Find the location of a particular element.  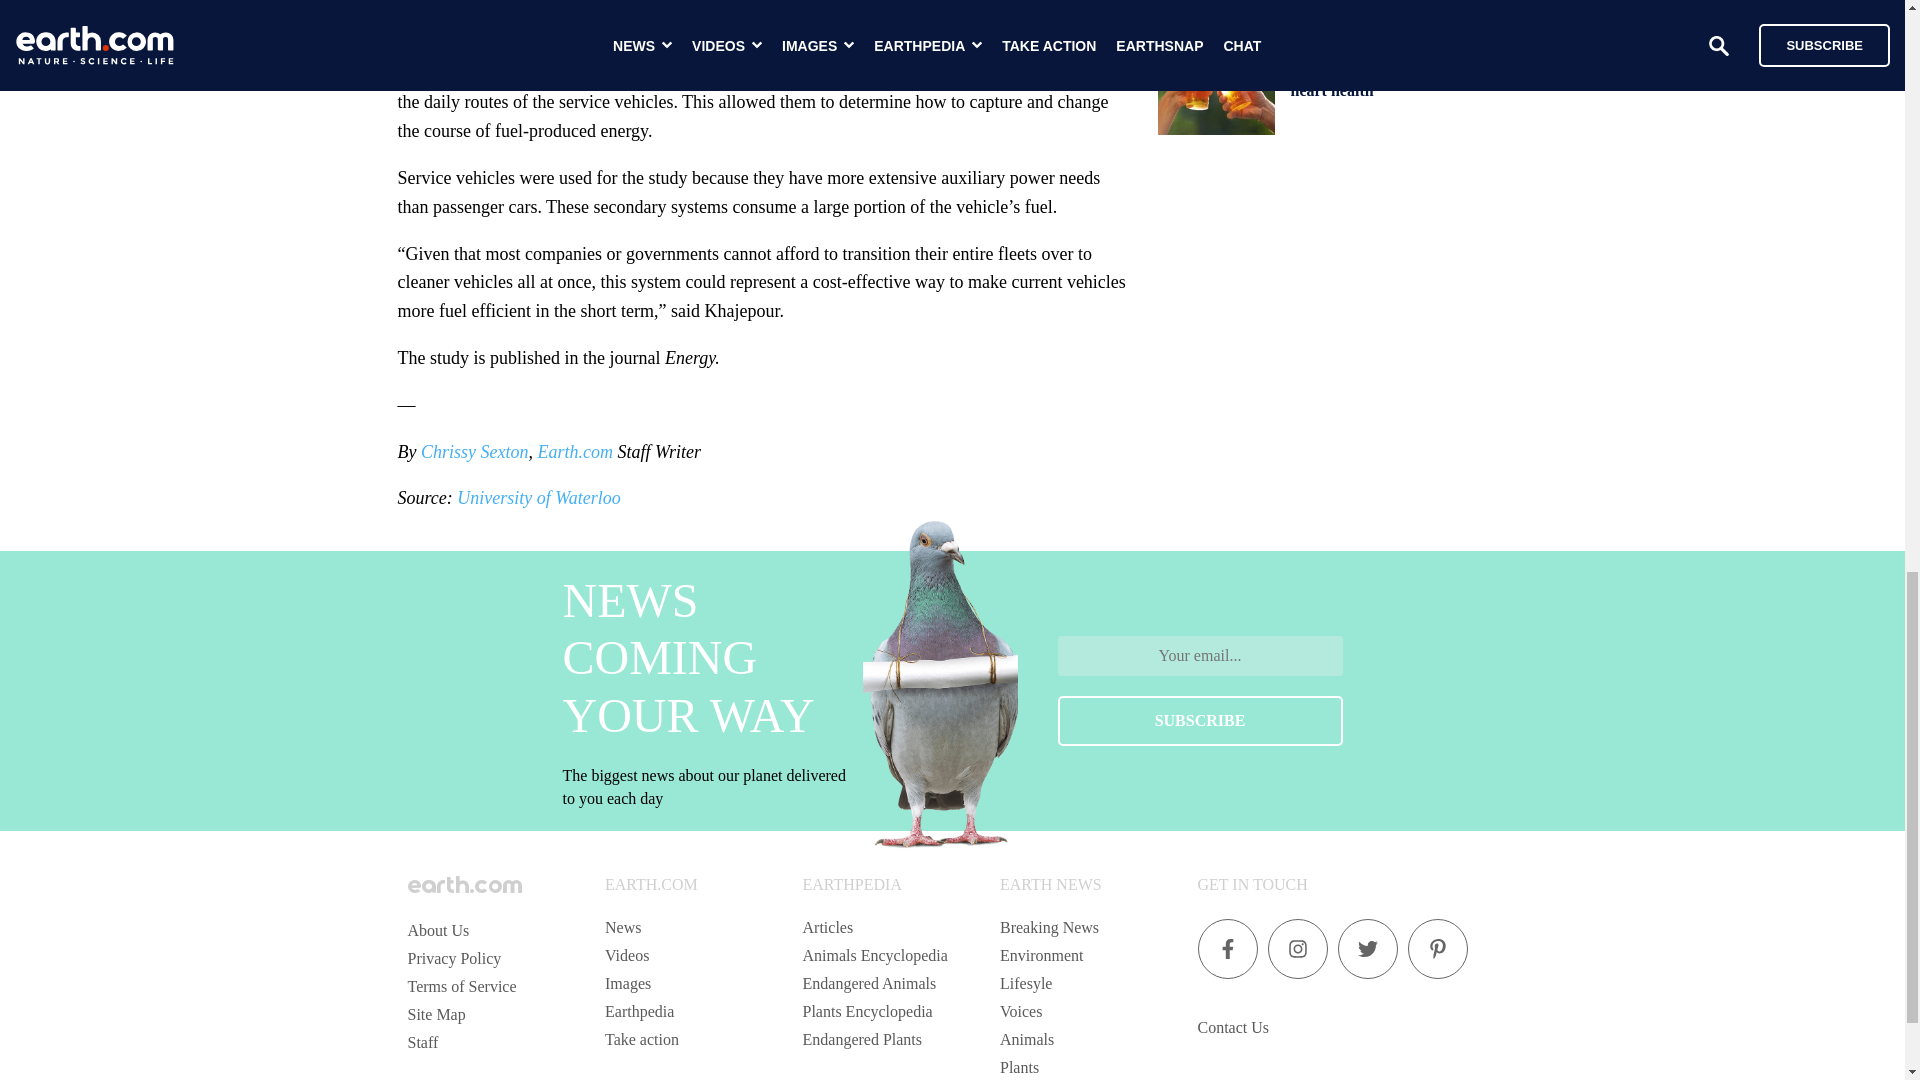

Chrissy Sexton is located at coordinates (474, 452).